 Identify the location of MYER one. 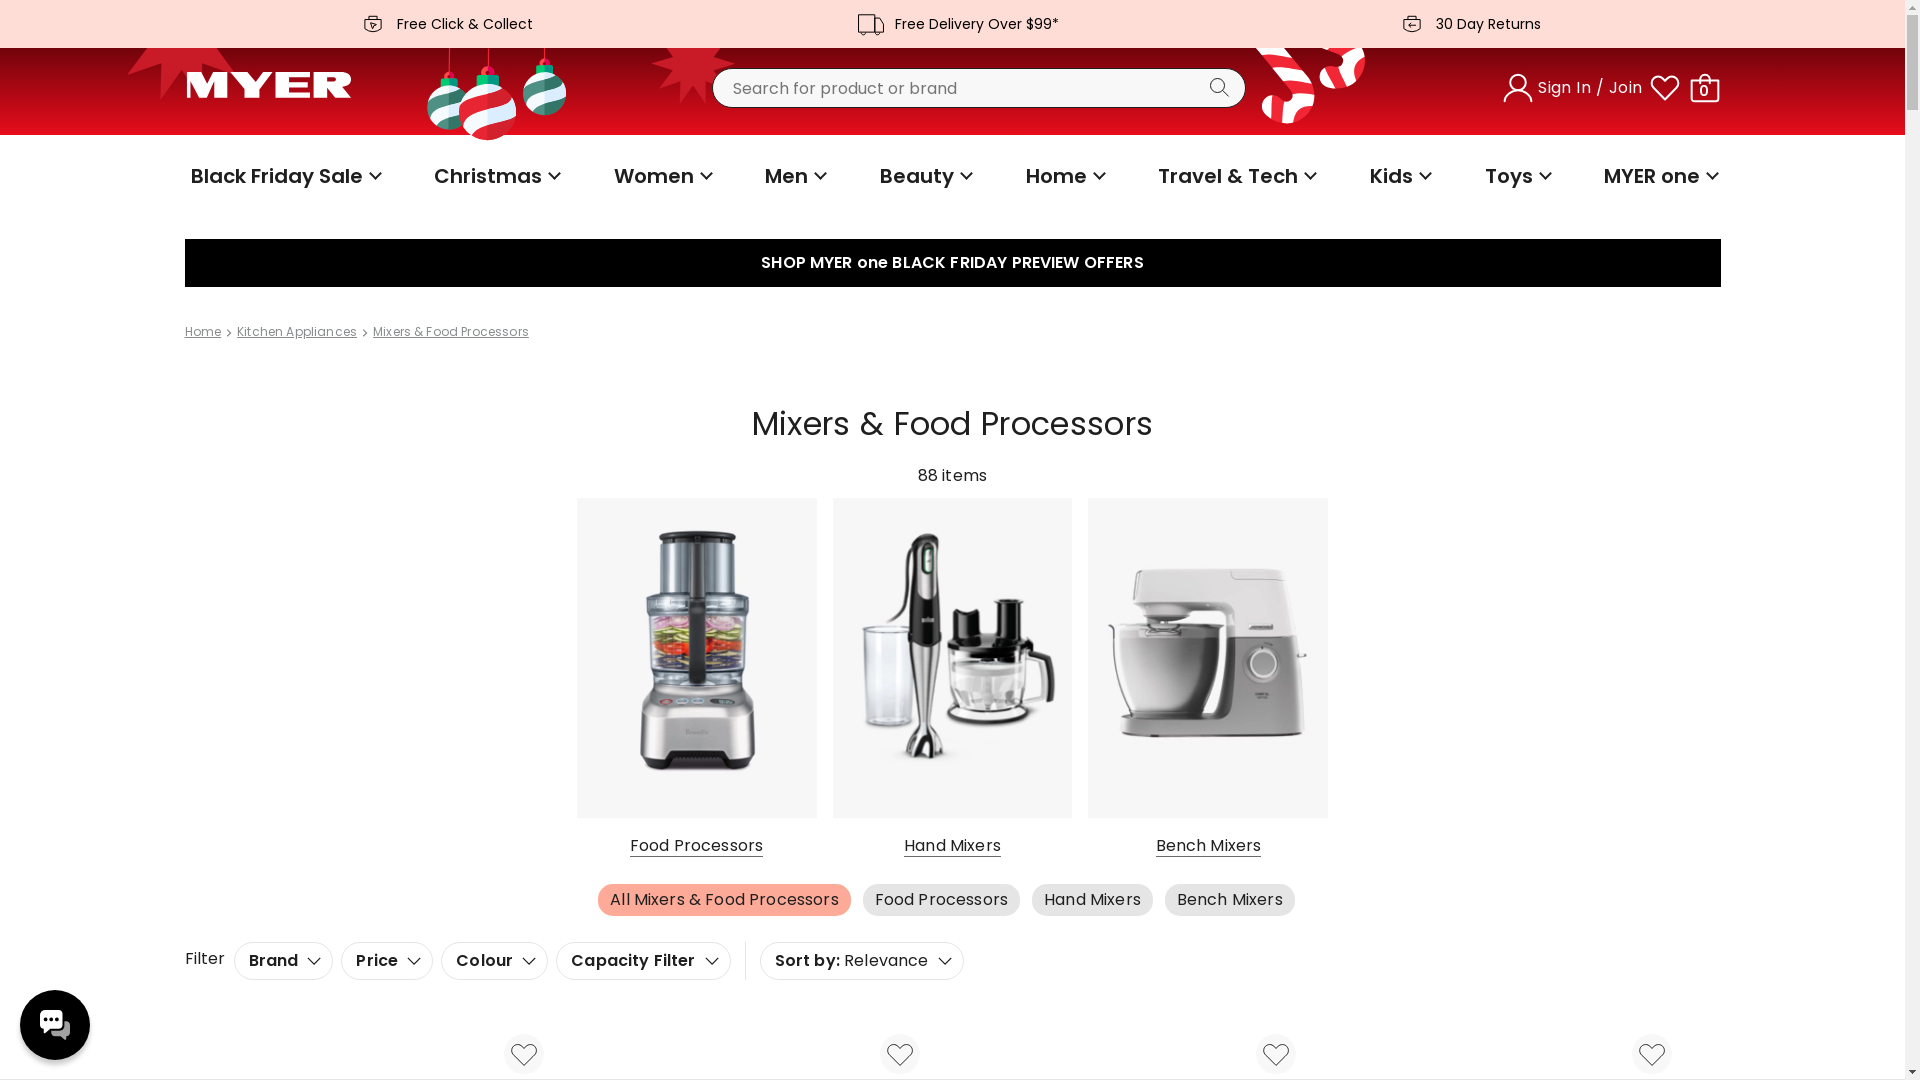
(1659, 176).